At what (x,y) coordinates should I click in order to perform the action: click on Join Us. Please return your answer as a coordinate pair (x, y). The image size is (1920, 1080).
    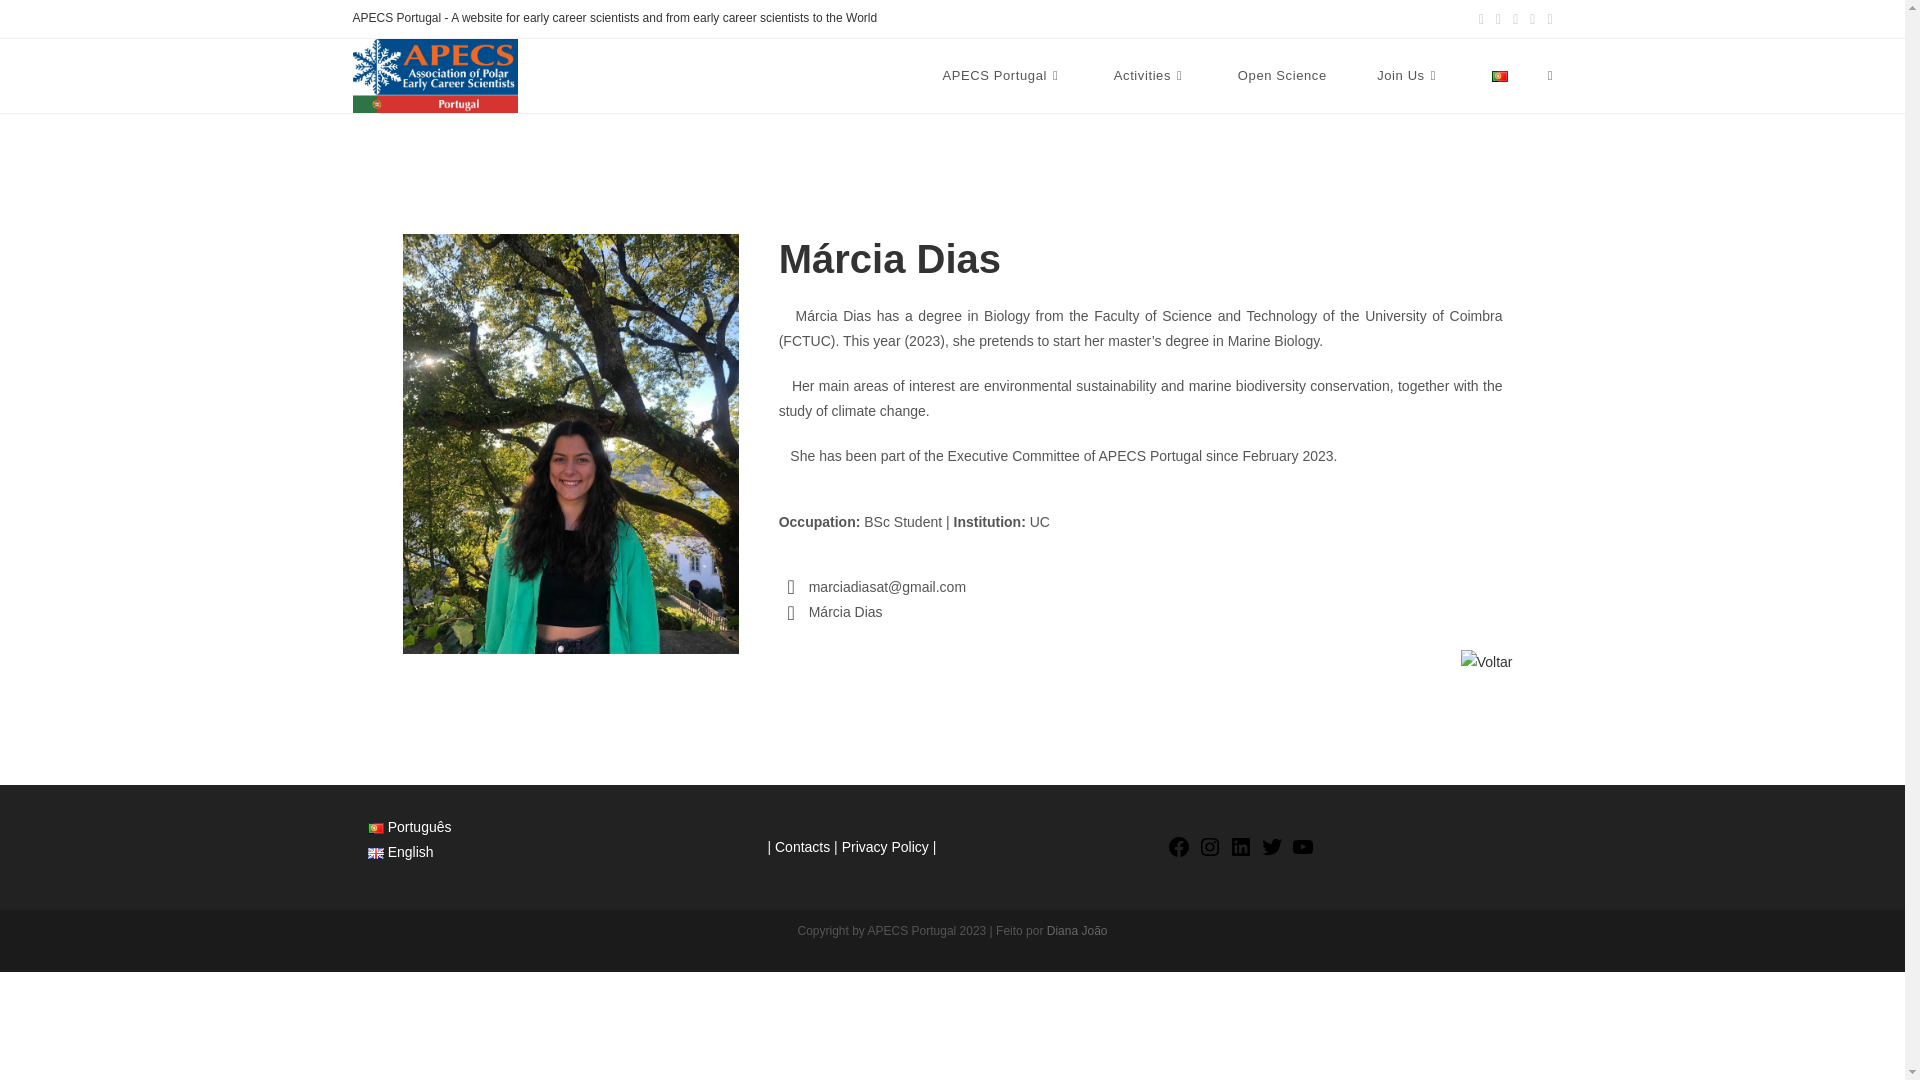
    Looking at the image, I should click on (1408, 76).